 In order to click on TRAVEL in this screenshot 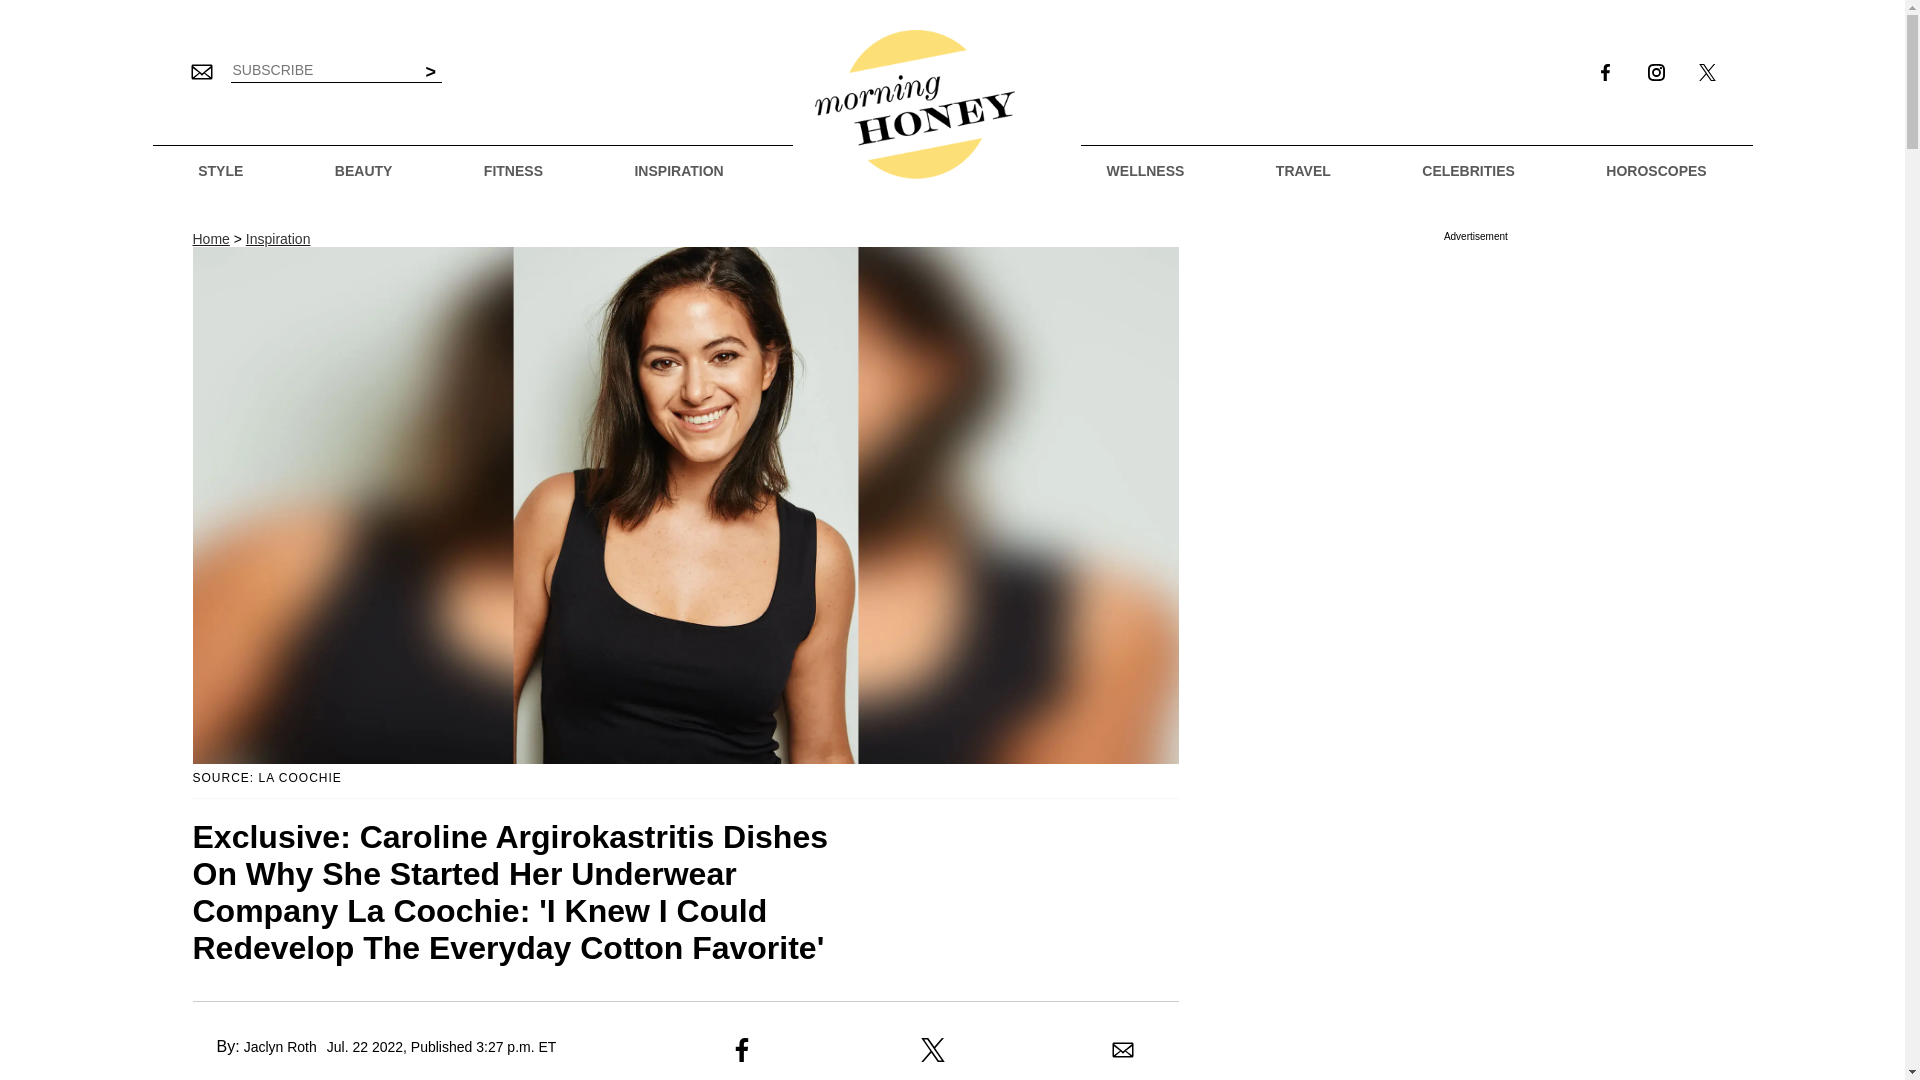, I will do `click(1303, 171)`.